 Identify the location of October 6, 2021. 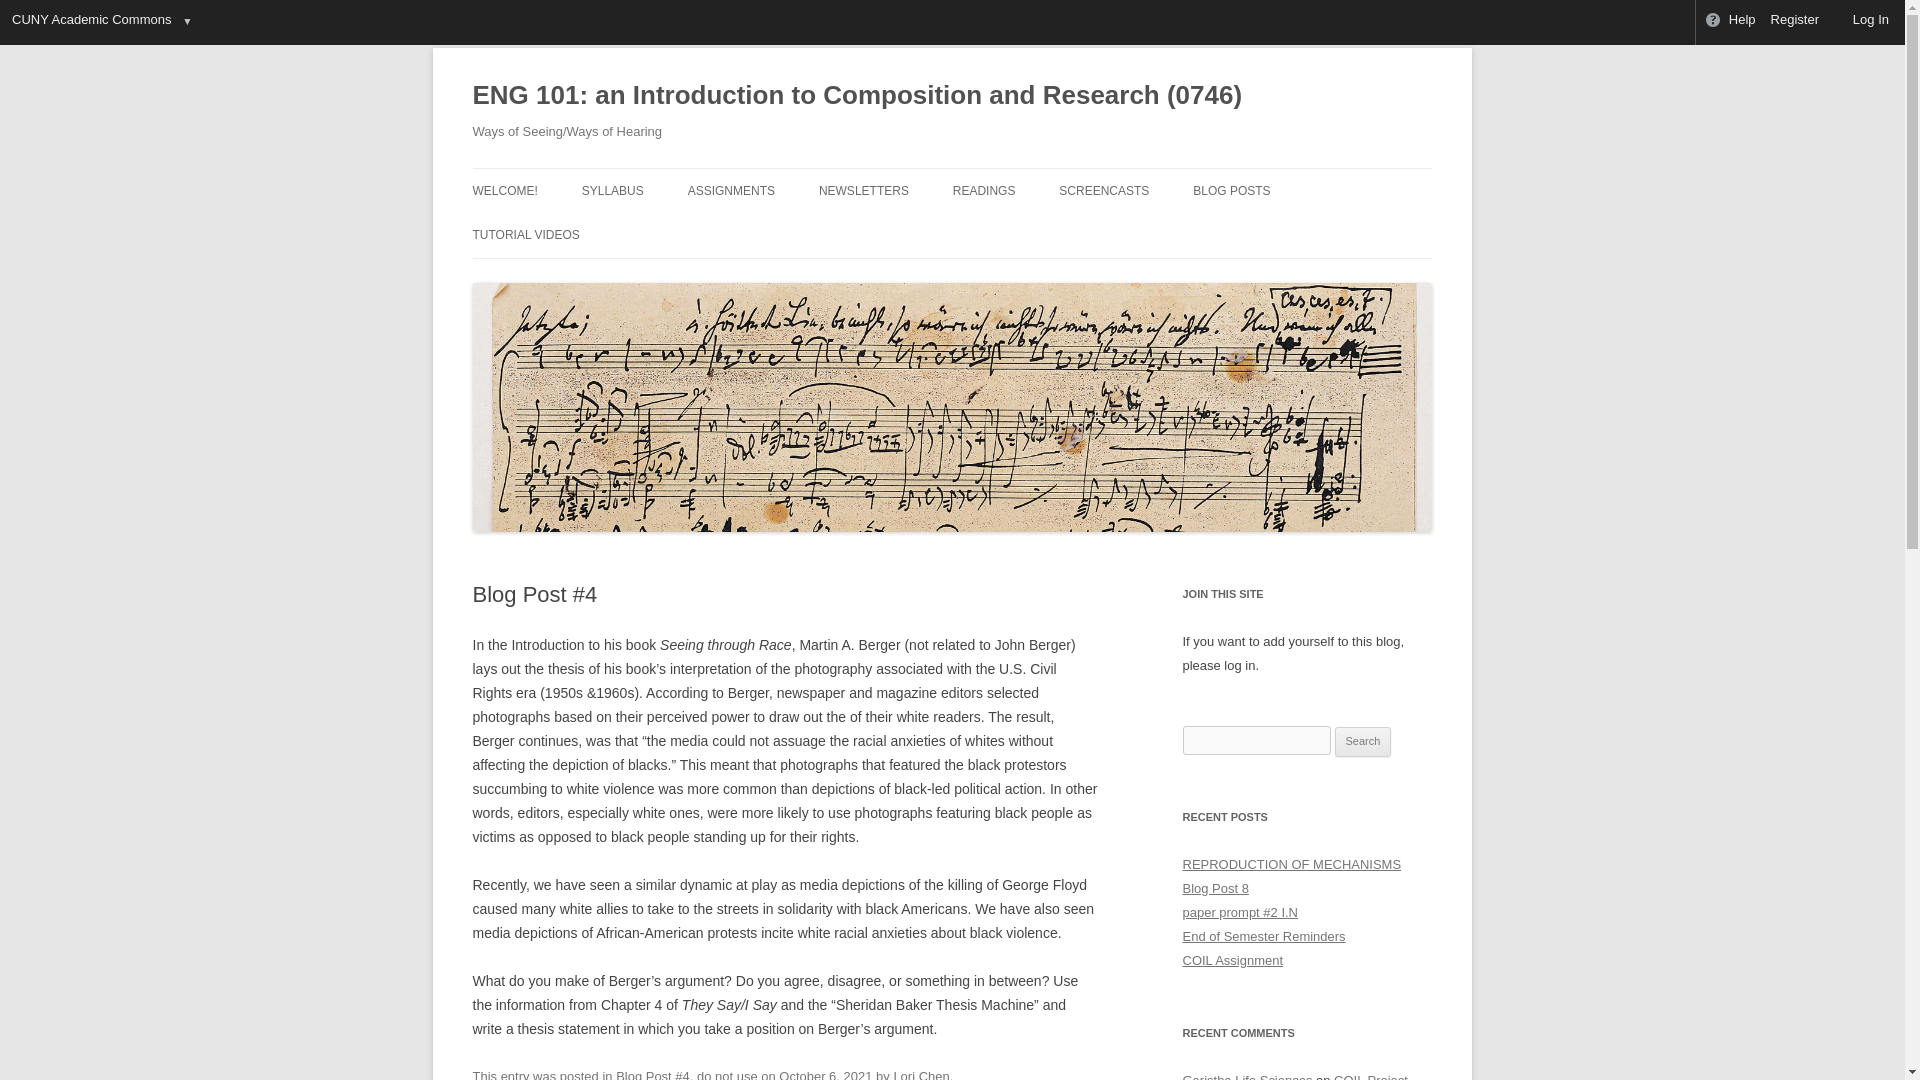
(825, 1074).